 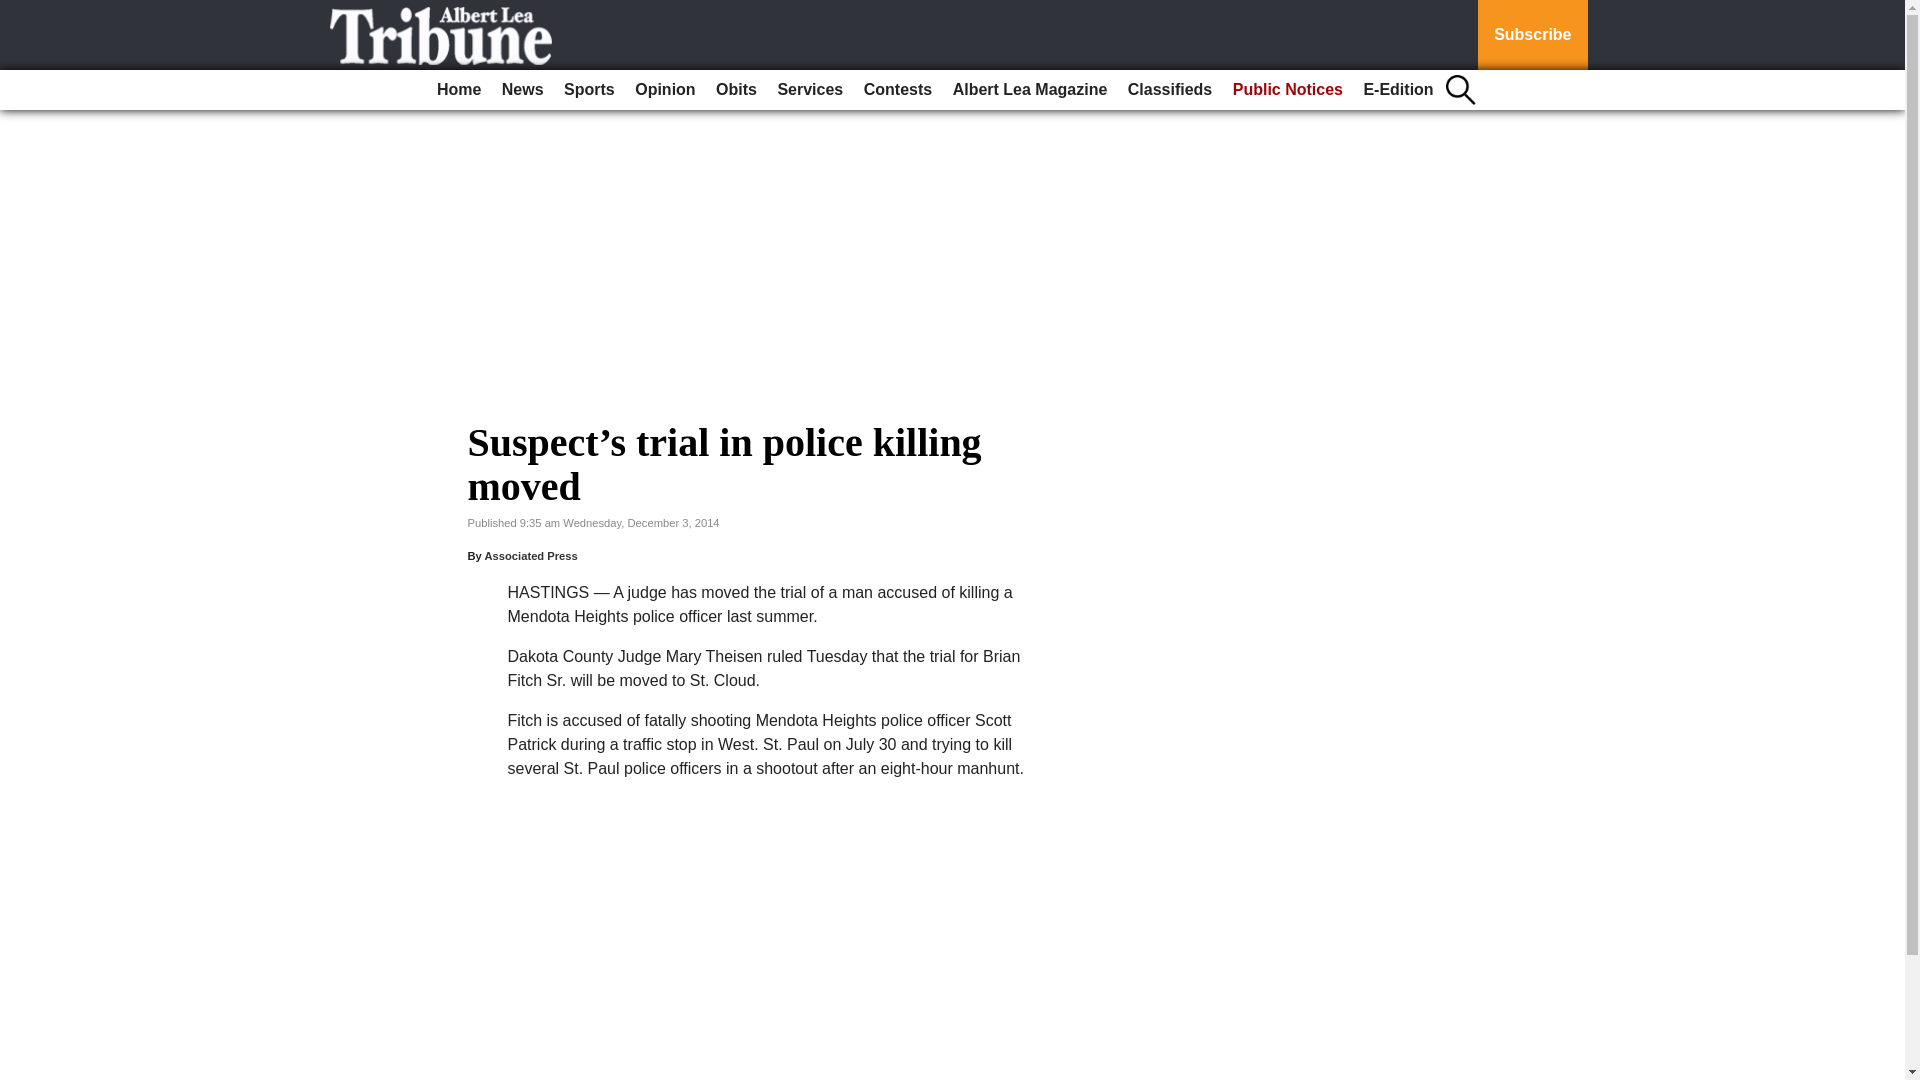 I want to click on Home, so click(x=458, y=90).